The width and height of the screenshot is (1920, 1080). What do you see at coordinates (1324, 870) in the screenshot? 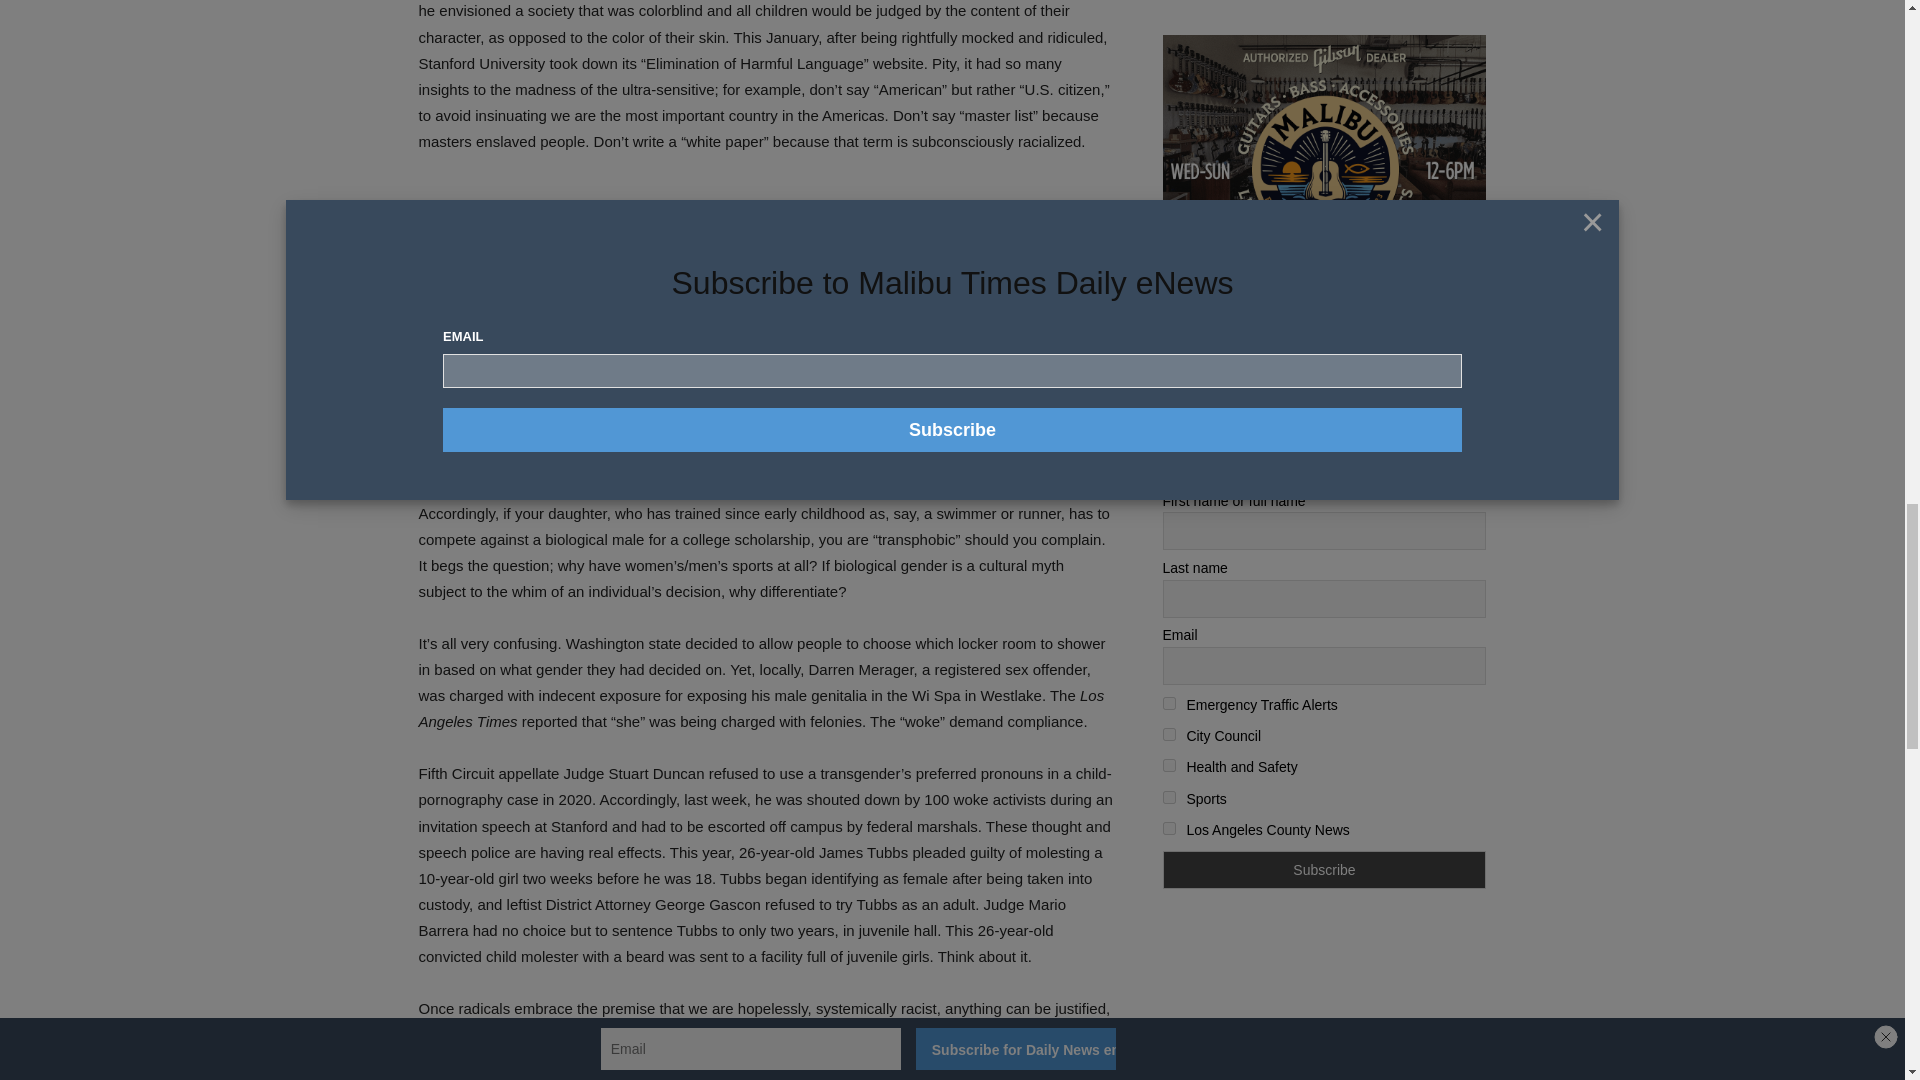
I see `Subscribe` at bounding box center [1324, 870].